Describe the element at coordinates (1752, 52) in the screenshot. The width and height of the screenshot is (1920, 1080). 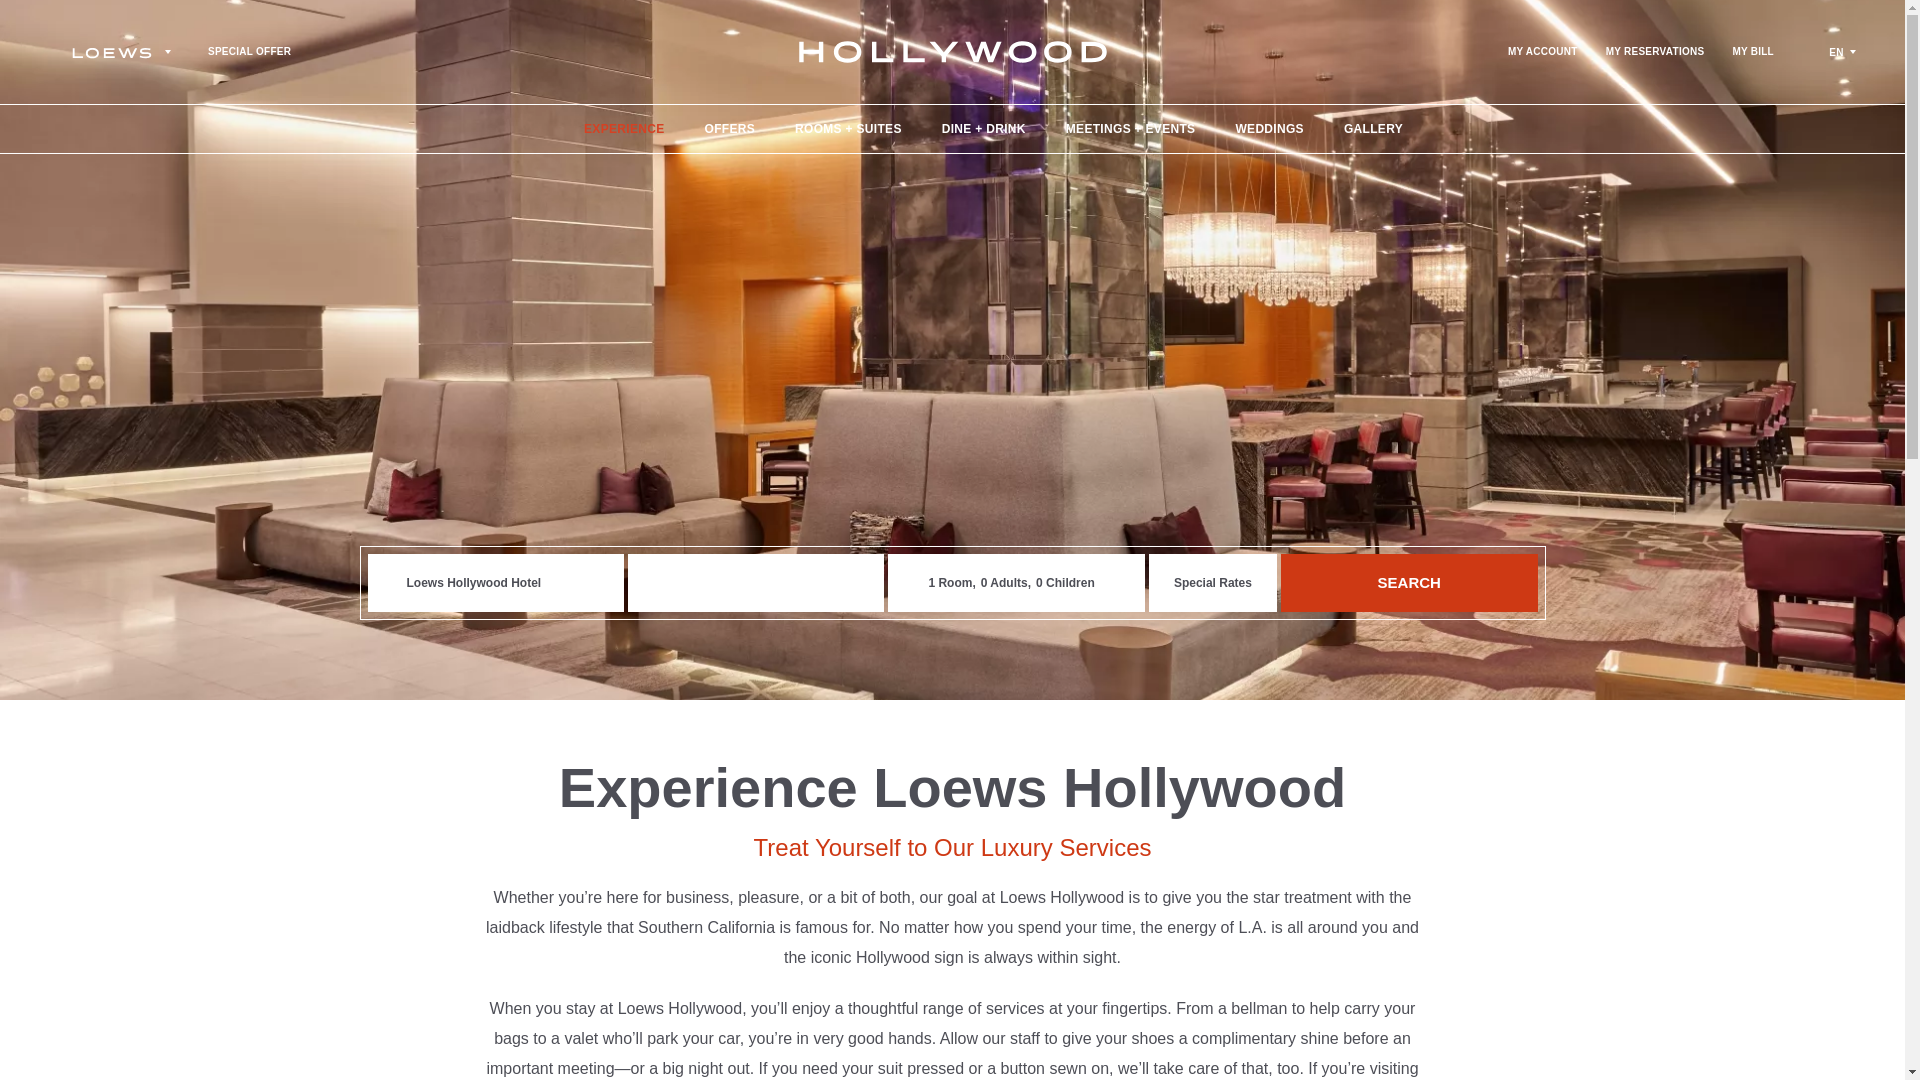
I see `MY BILL` at that location.